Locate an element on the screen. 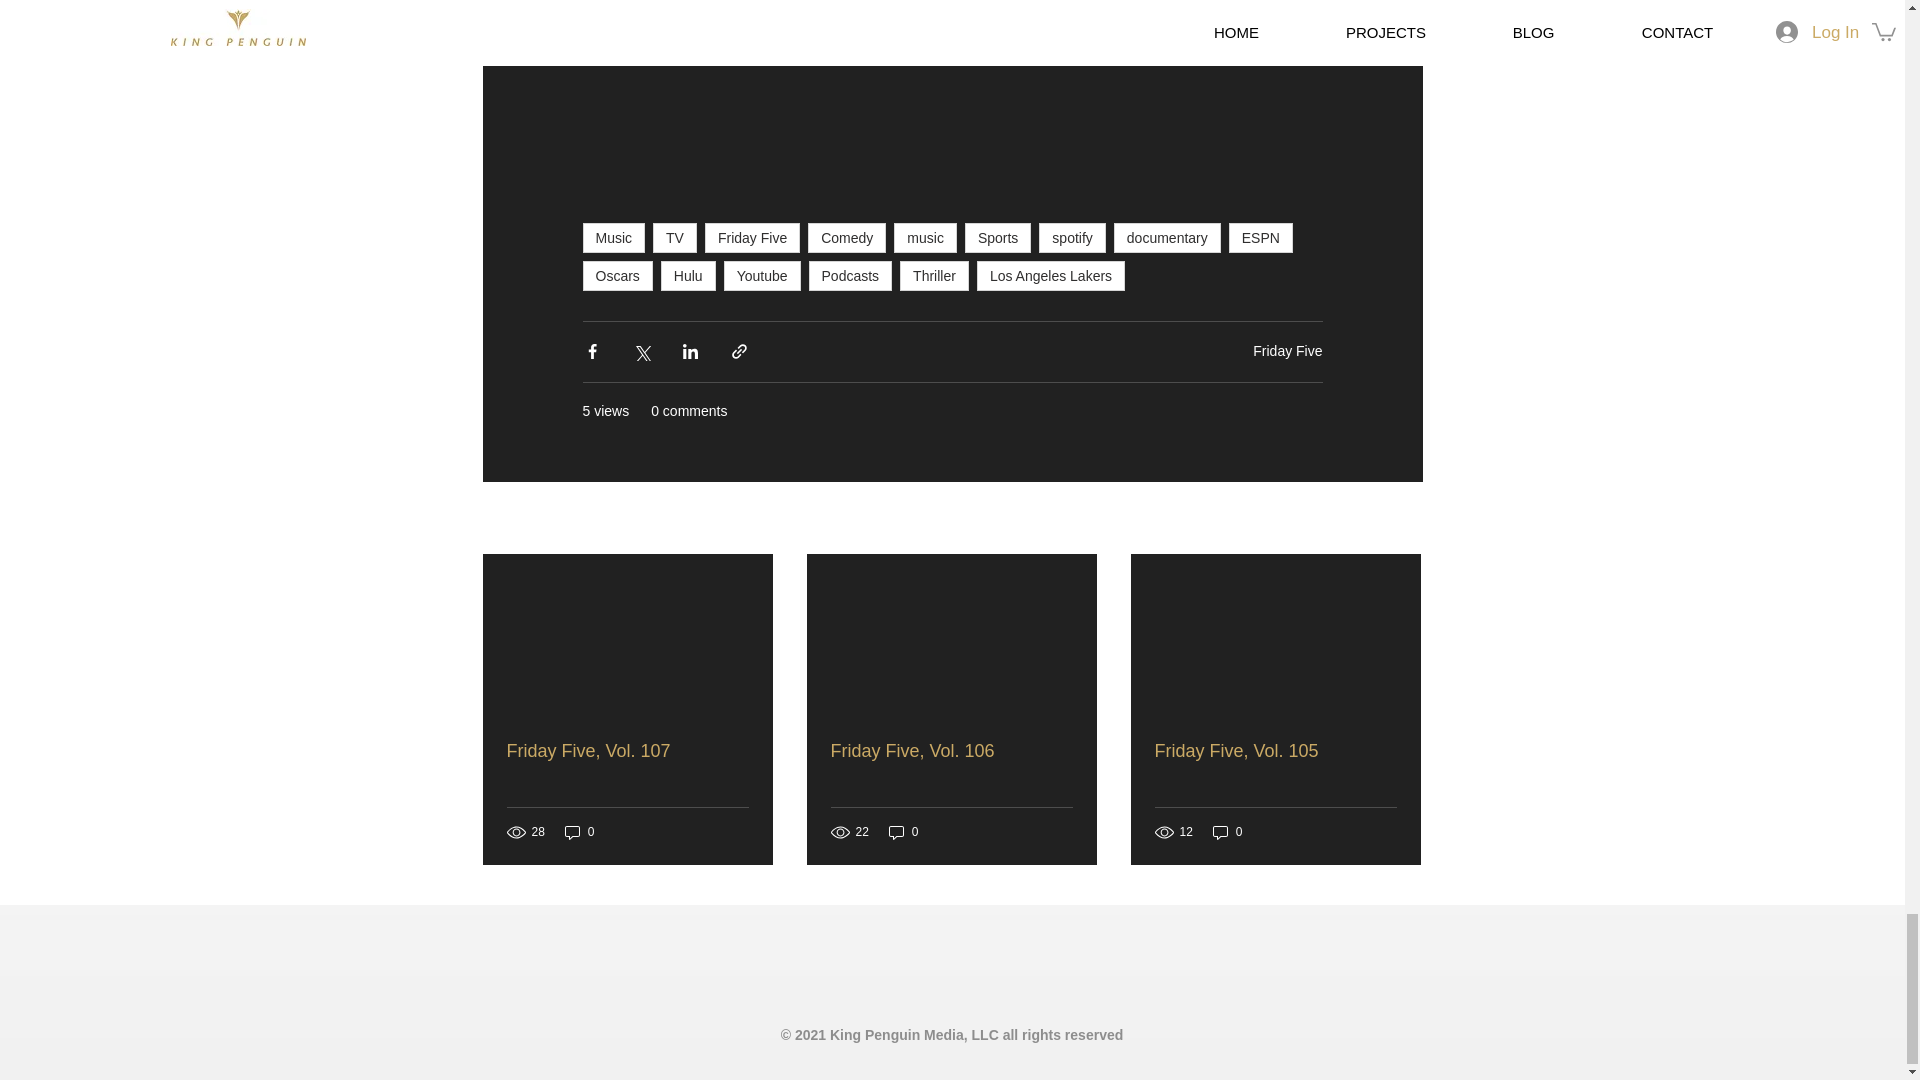 The image size is (1920, 1080). Los Angeles Lakers is located at coordinates (1051, 276).